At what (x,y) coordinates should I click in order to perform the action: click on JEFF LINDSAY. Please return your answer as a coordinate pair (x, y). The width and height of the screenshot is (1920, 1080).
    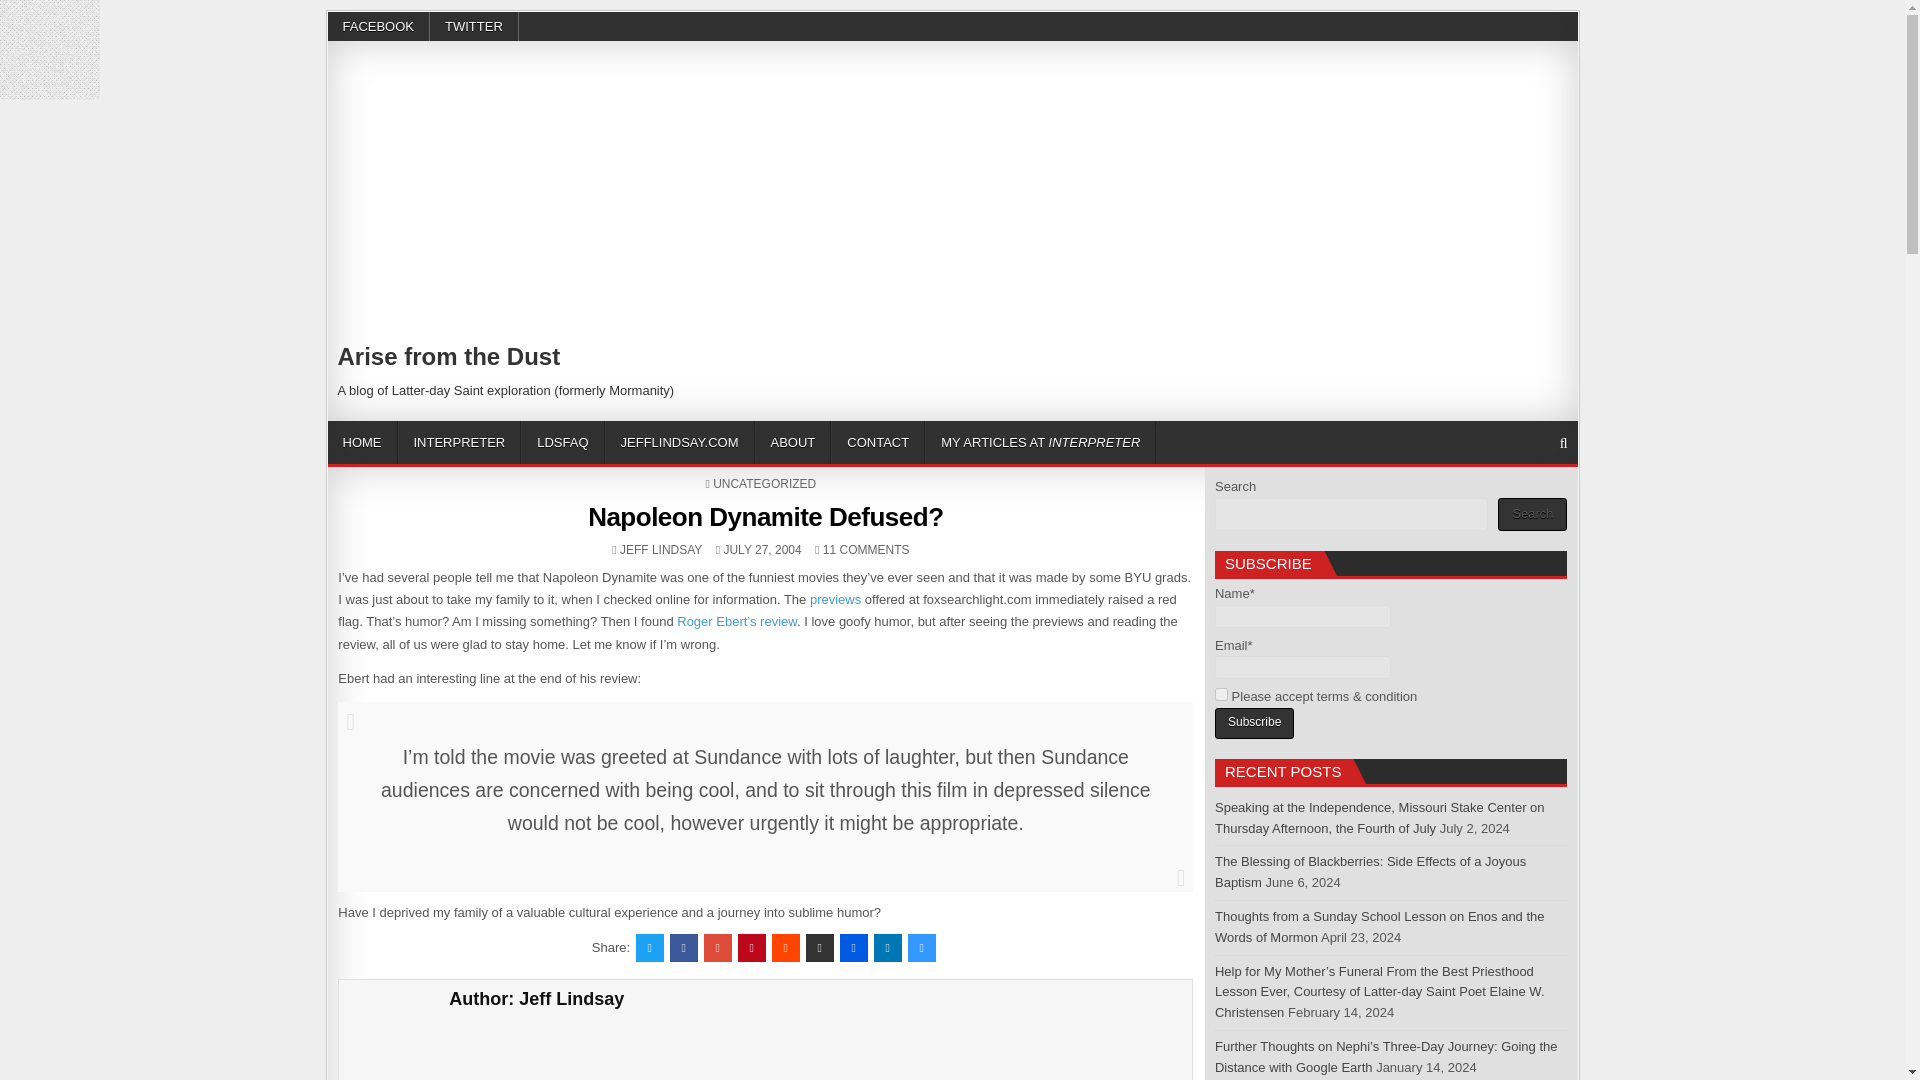
    Looking at the image, I should click on (661, 550).